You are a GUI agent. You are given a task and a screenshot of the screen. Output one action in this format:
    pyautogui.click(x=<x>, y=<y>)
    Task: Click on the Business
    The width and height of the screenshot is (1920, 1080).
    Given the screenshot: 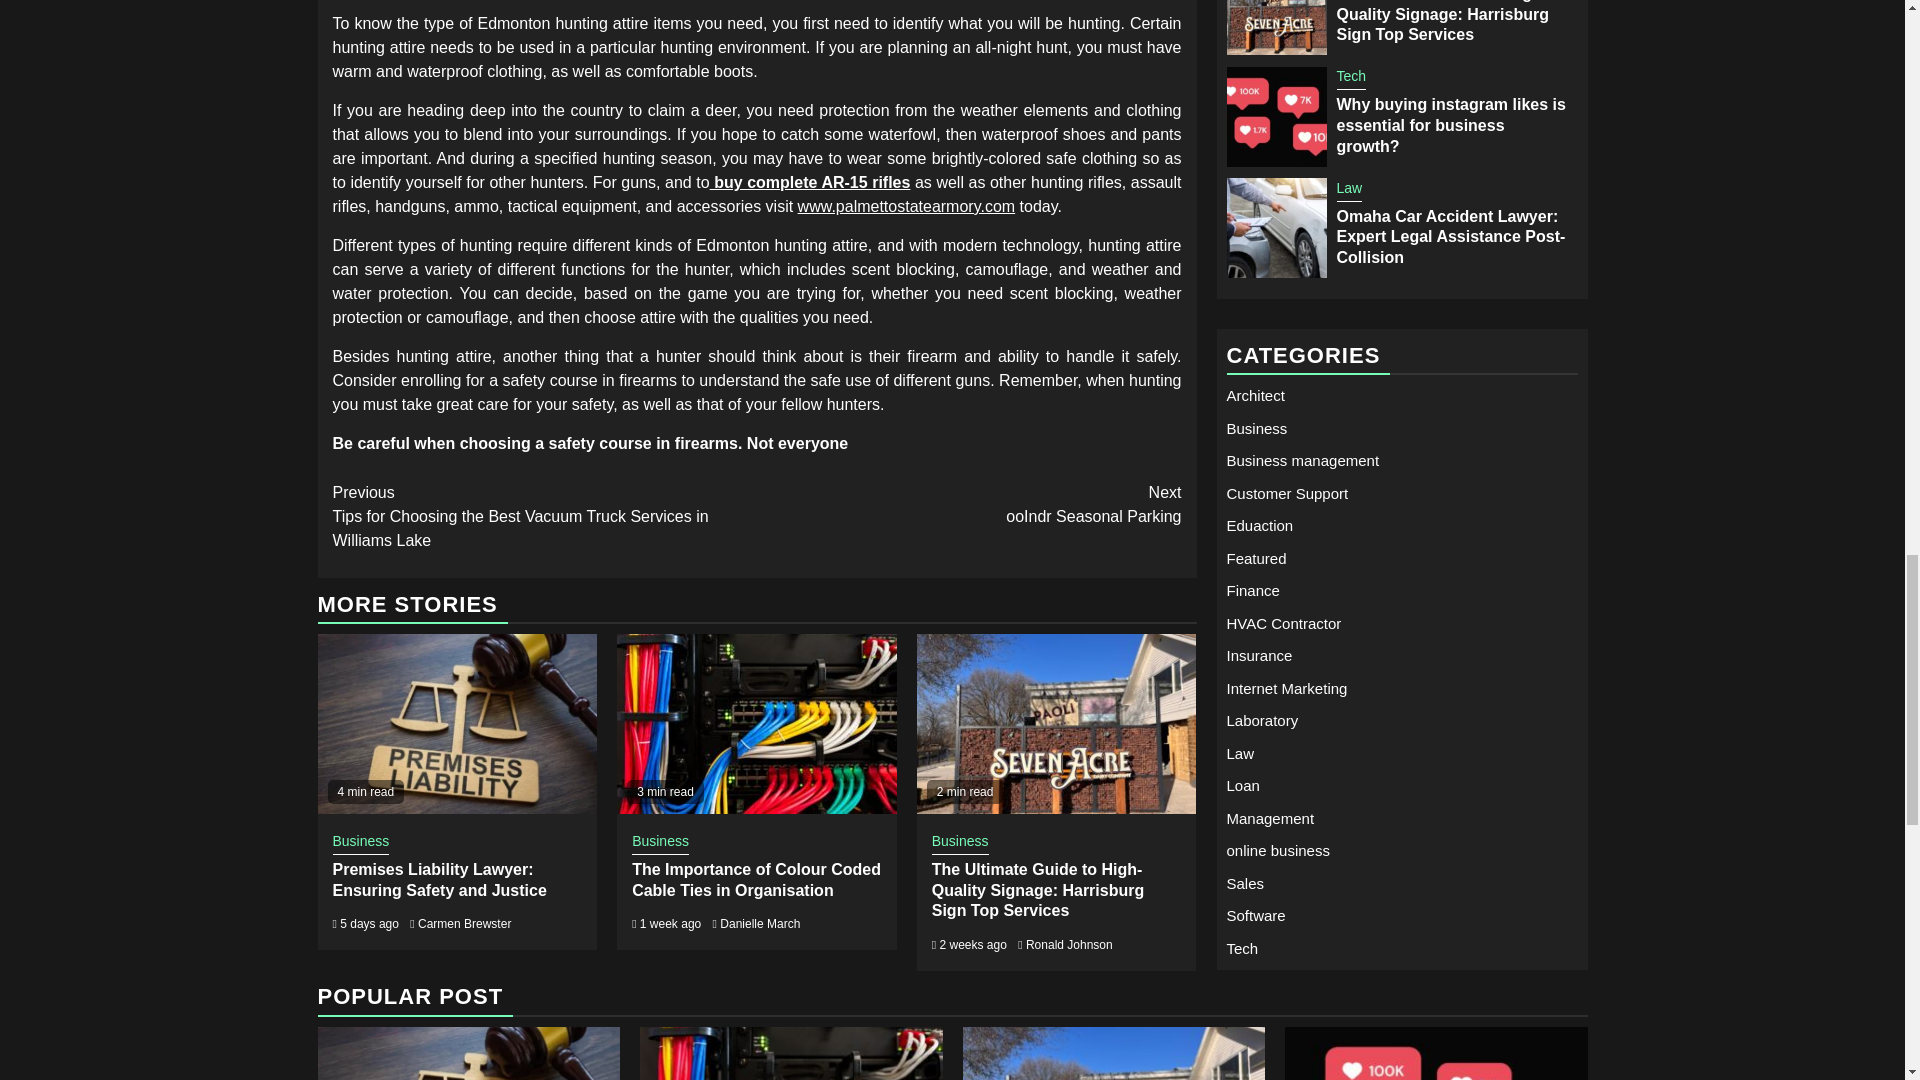 What is the action you would take?
    pyautogui.click(x=960, y=842)
    